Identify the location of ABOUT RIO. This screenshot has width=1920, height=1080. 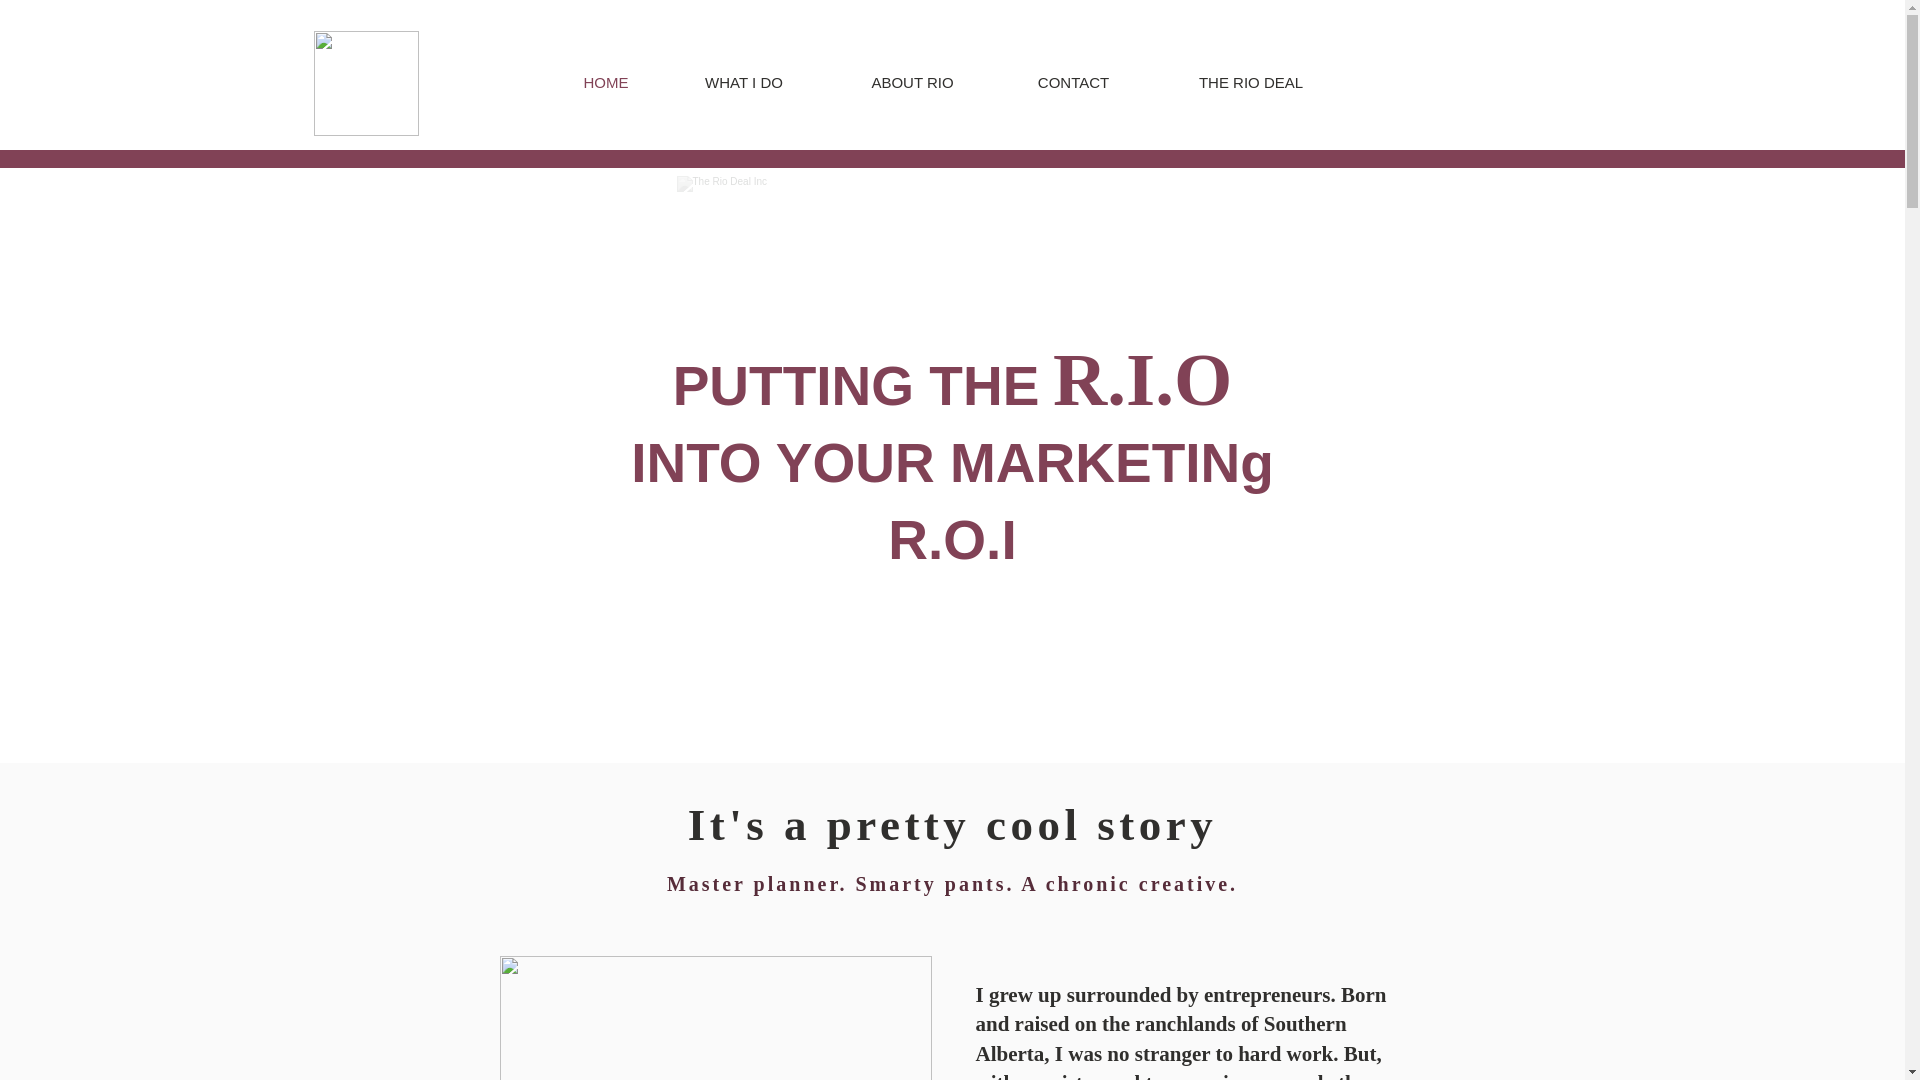
(912, 83).